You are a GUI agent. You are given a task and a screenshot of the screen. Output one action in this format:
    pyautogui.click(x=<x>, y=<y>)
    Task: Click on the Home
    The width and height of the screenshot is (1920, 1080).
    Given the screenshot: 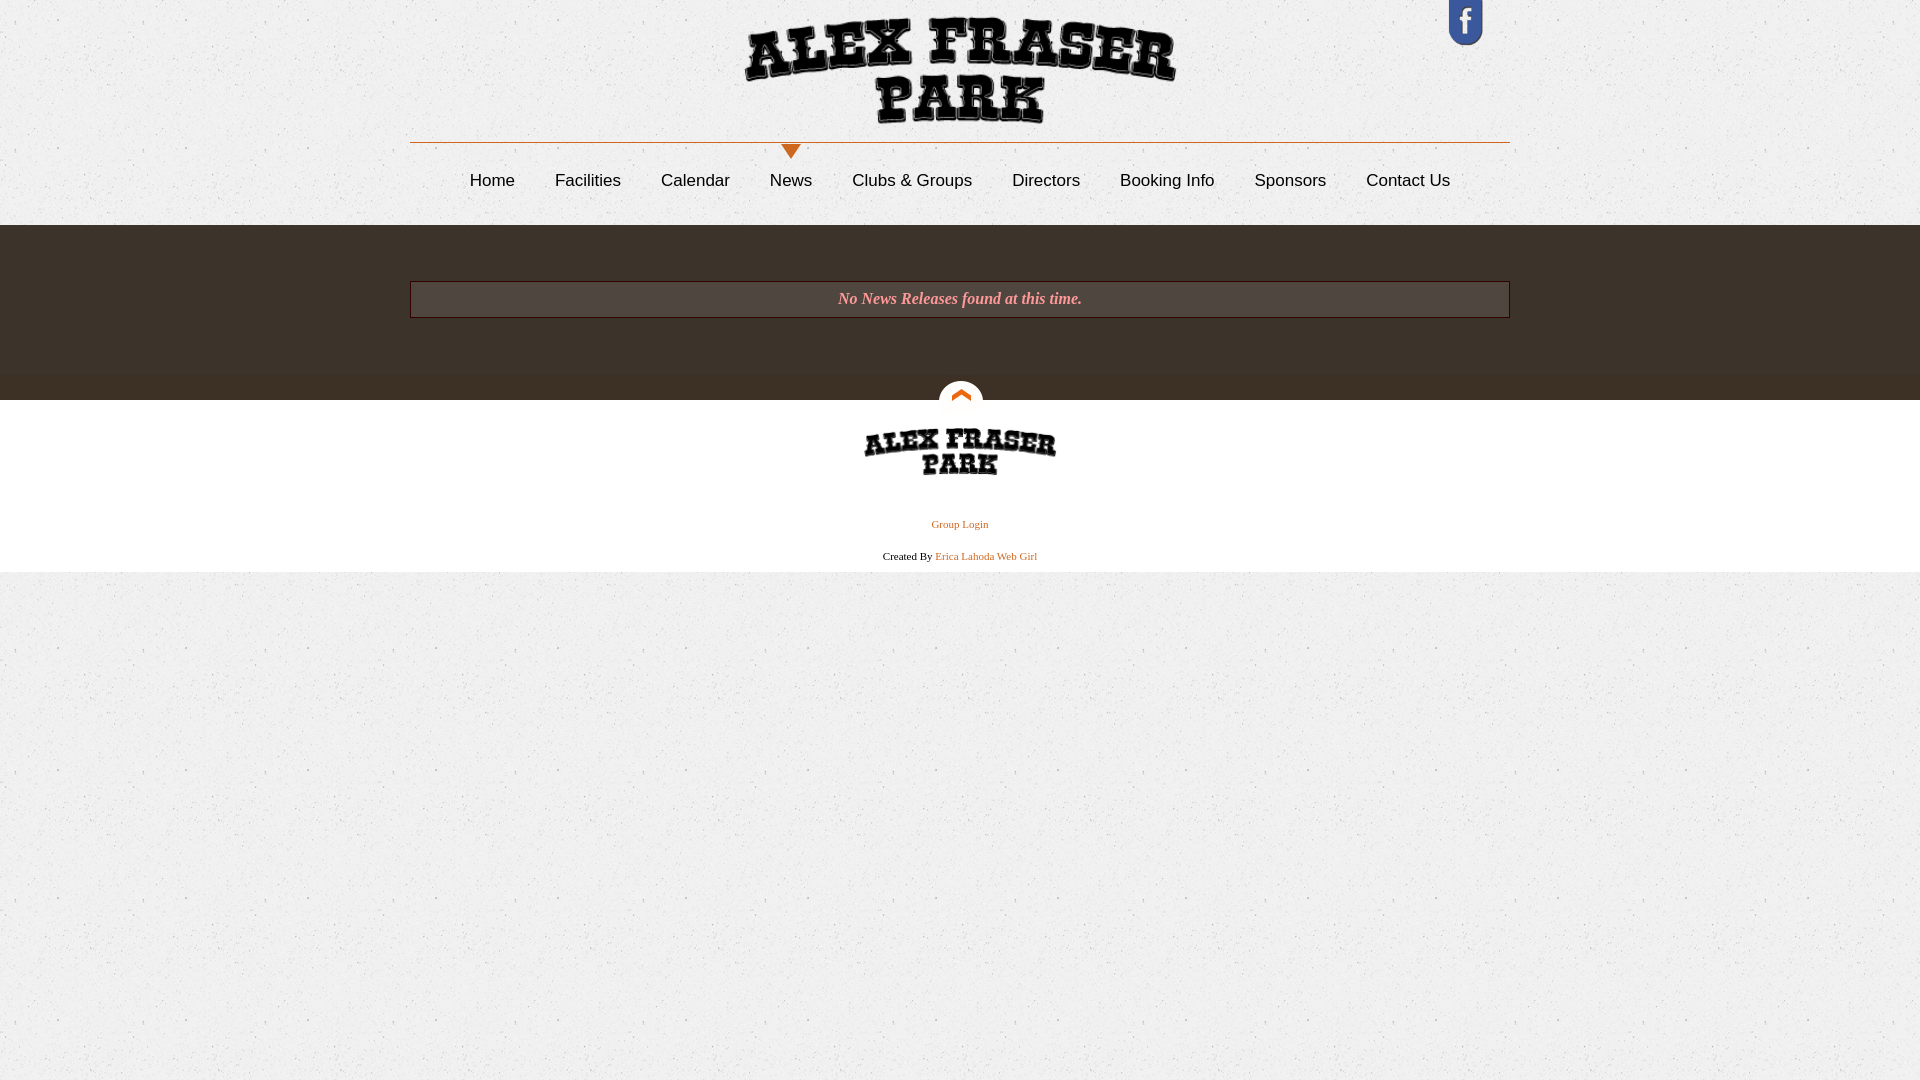 What is the action you would take?
    pyautogui.click(x=492, y=180)
    